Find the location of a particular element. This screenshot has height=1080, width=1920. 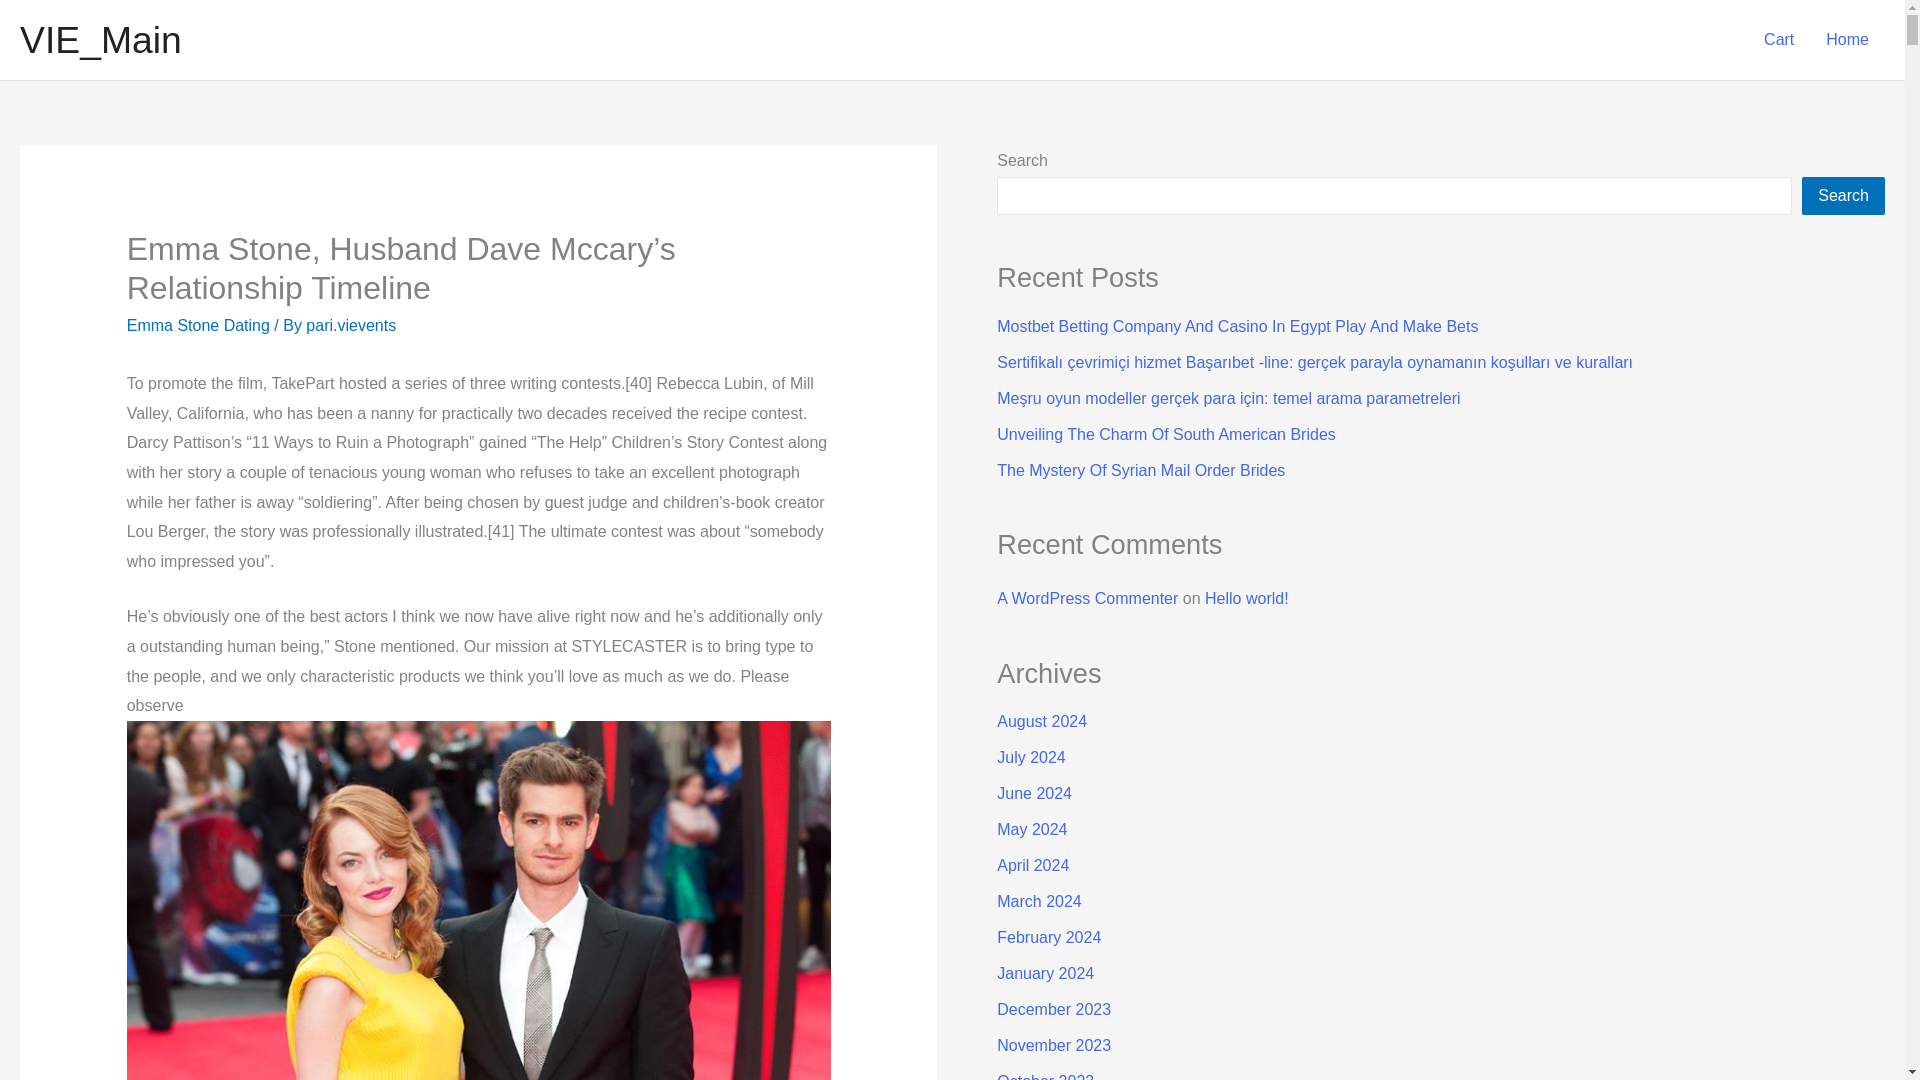

View all posts by pari.vievents is located at coordinates (350, 325).